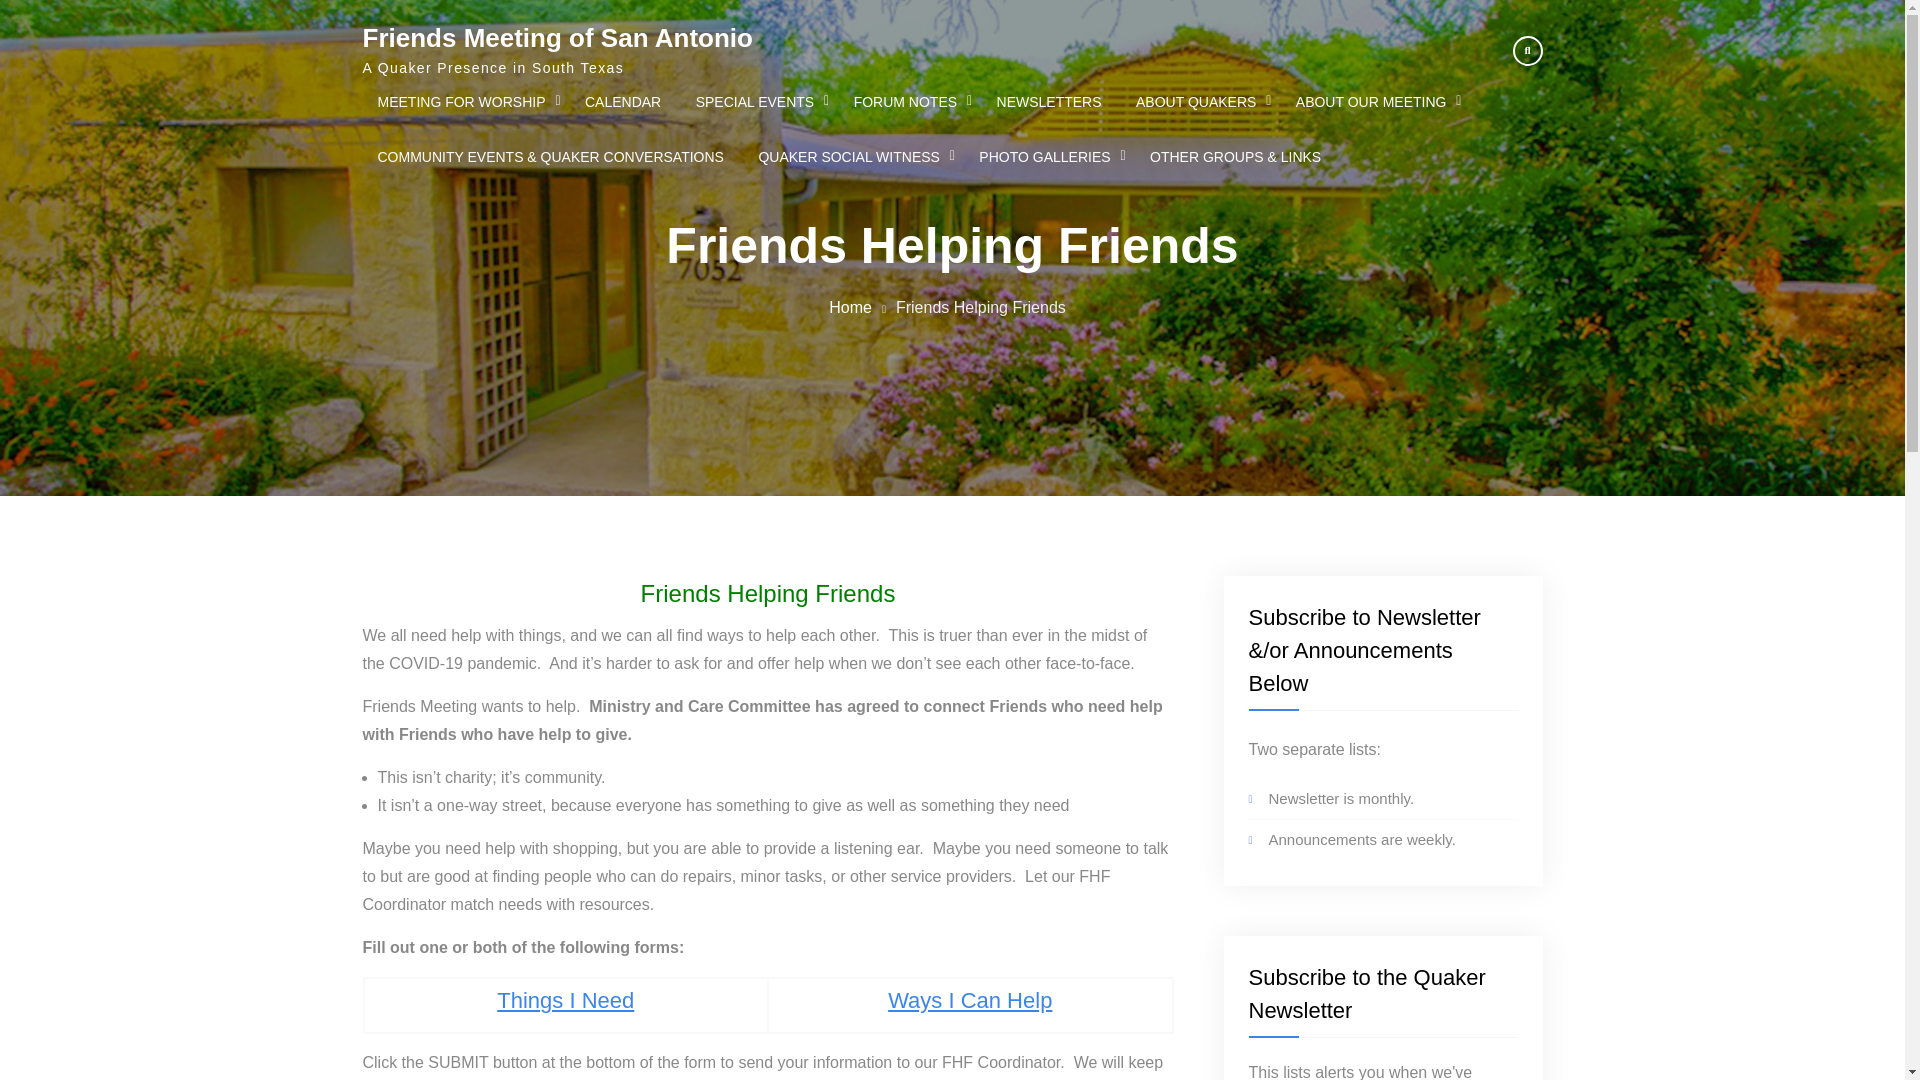  What do you see at coordinates (1049, 102) in the screenshot?
I see `NEWSLETTERS` at bounding box center [1049, 102].